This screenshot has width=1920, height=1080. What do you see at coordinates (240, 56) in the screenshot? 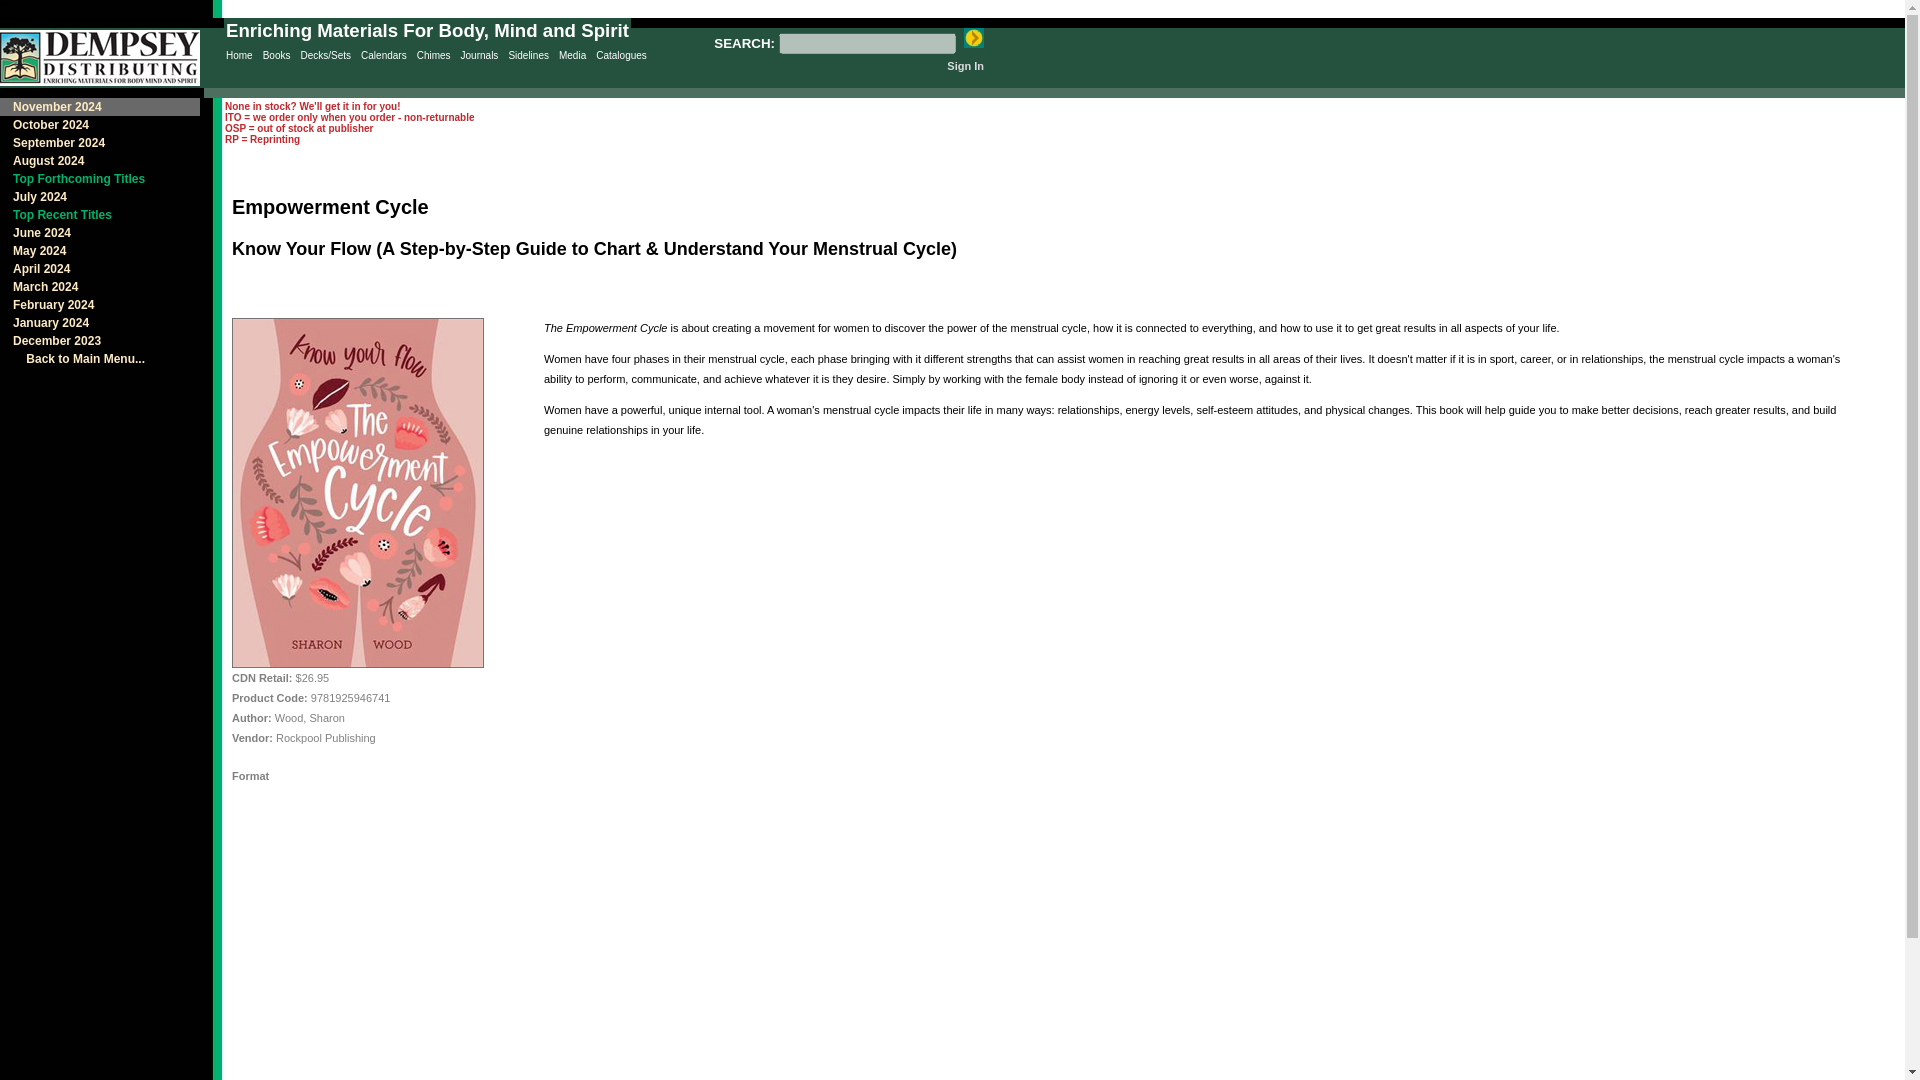
I see `Home Page` at bounding box center [240, 56].